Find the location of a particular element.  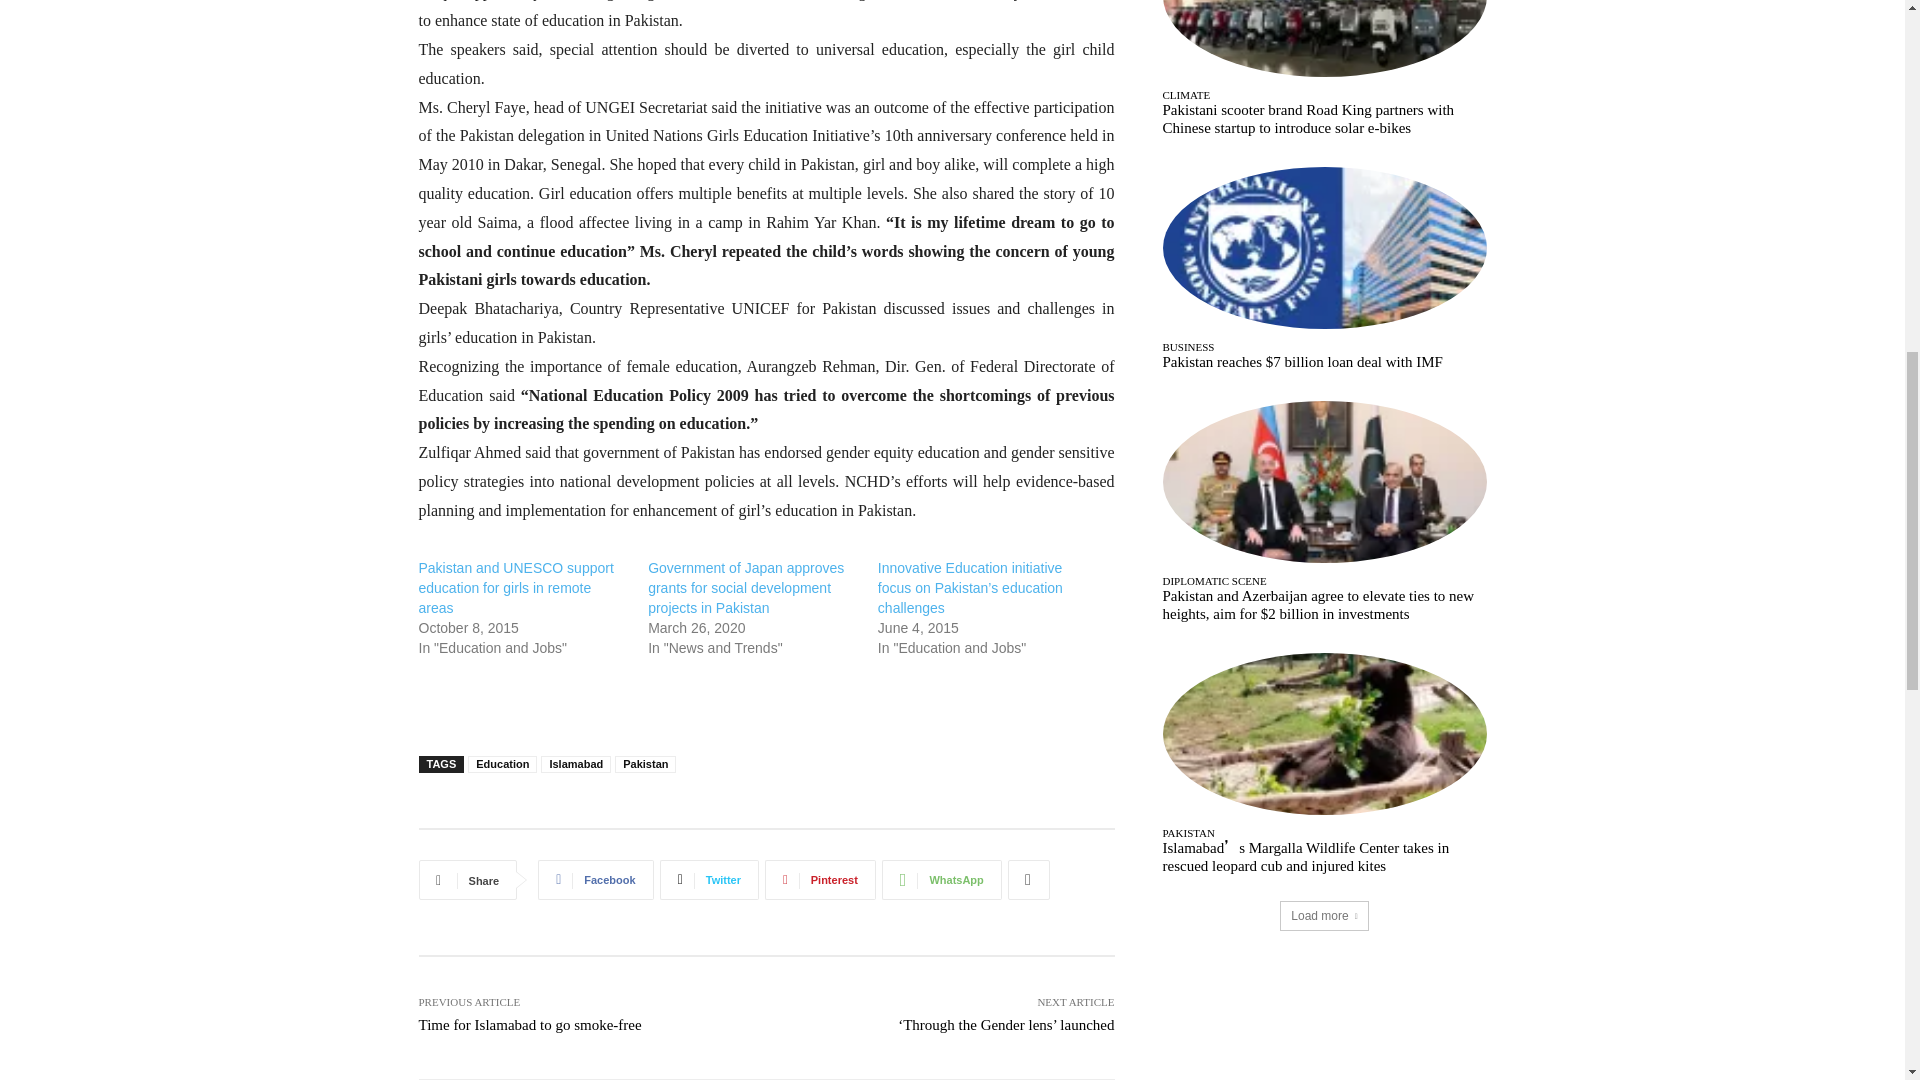

Facebook is located at coordinates (594, 879).